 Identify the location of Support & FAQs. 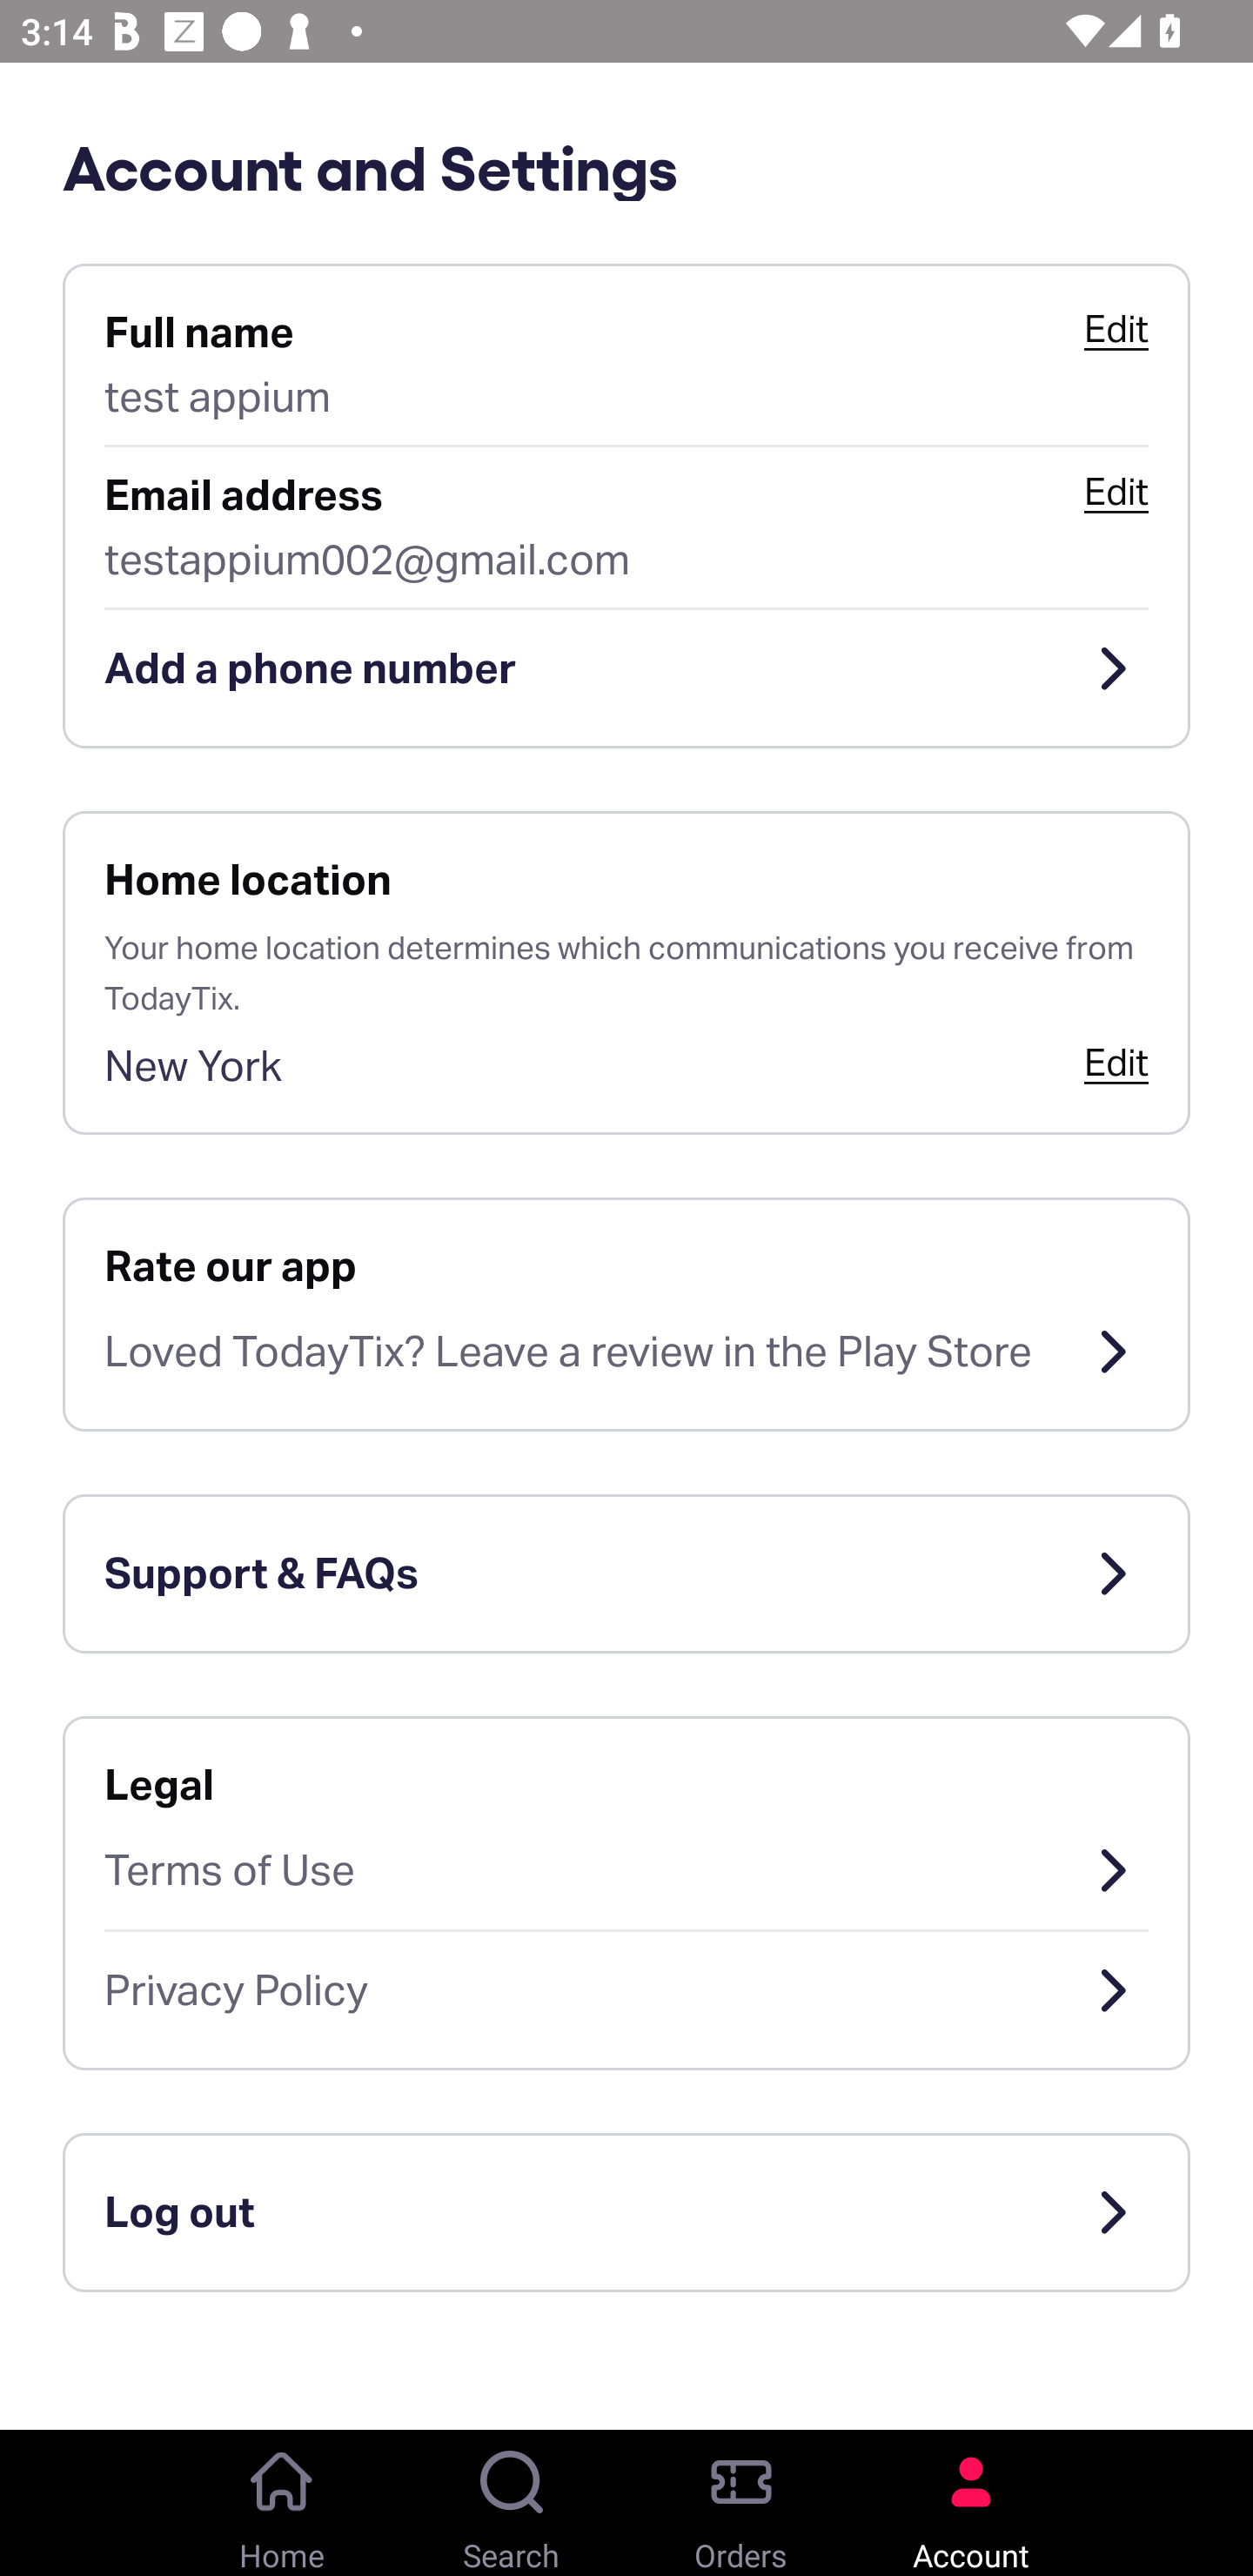
(626, 1573).